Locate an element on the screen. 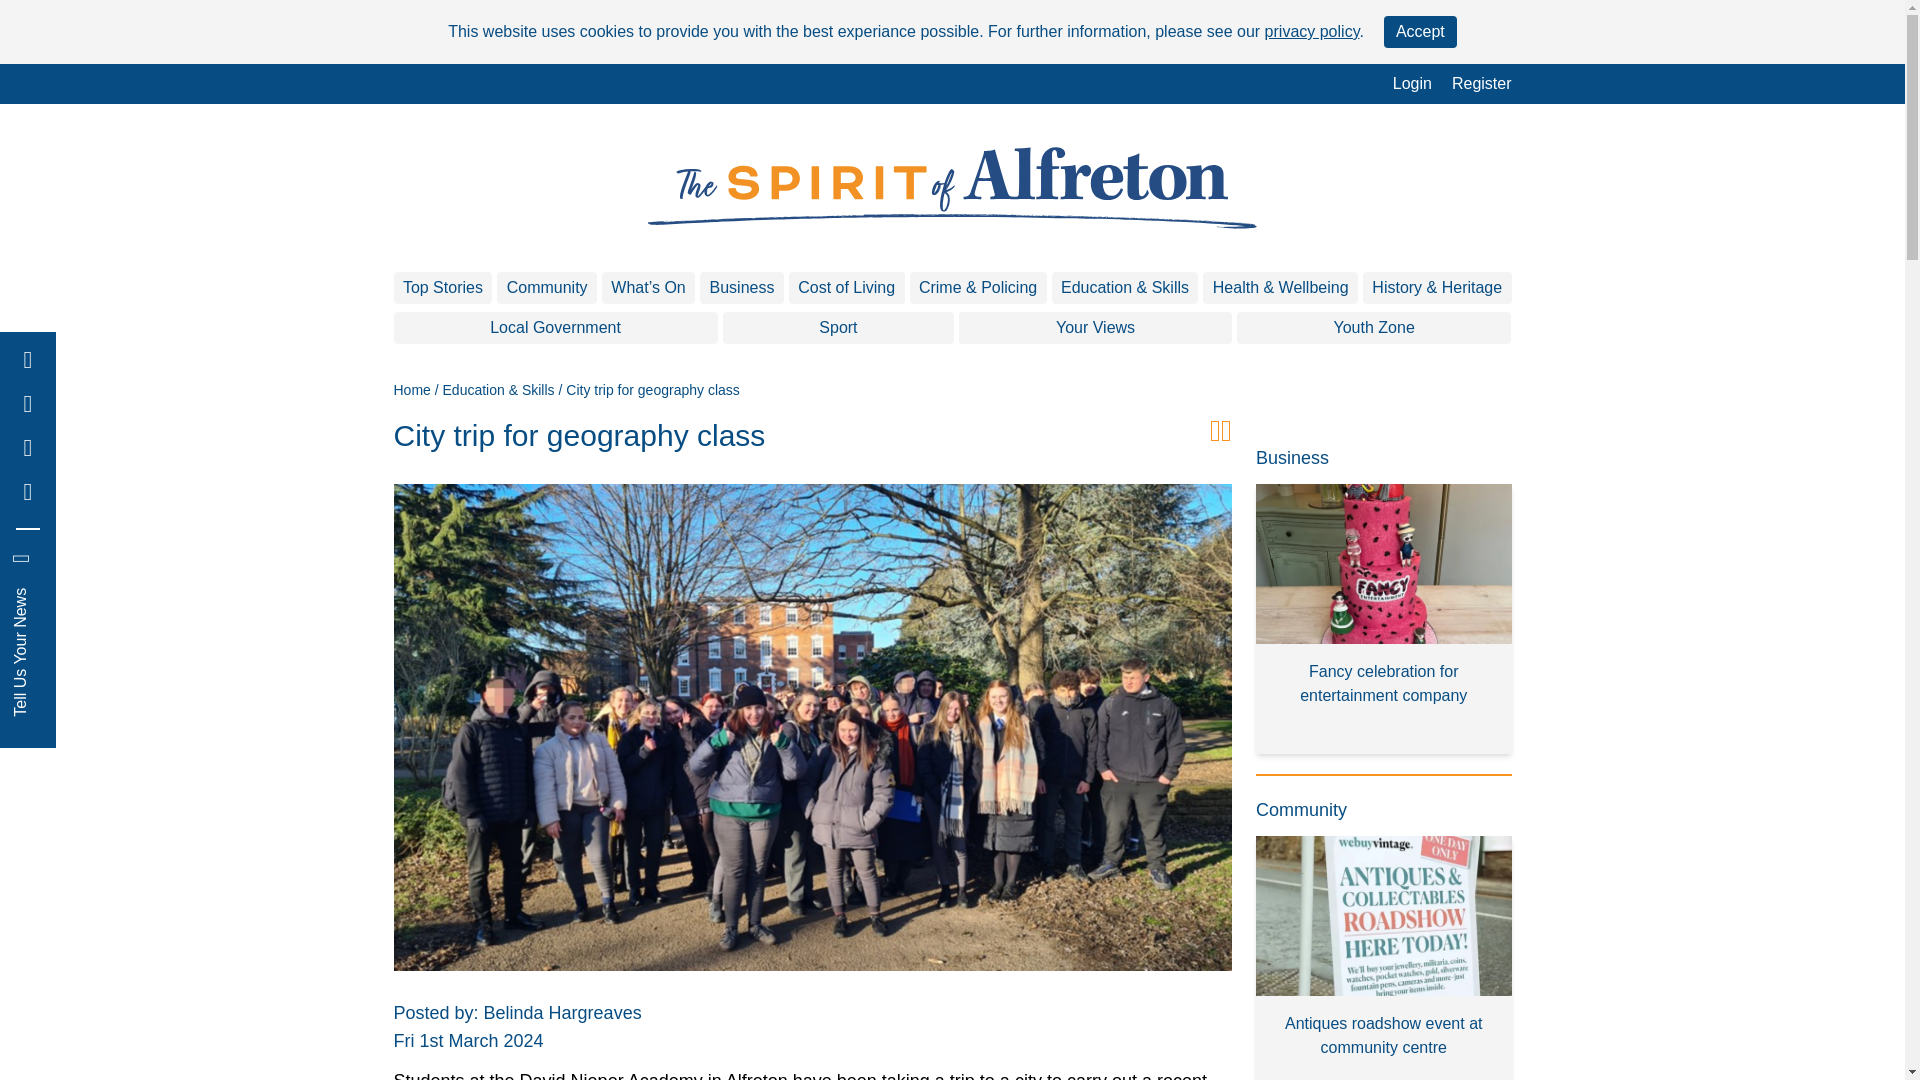 Image resolution: width=1920 pixels, height=1080 pixels. Fancy celebration for entertainment company is located at coordinates (1384, 618).